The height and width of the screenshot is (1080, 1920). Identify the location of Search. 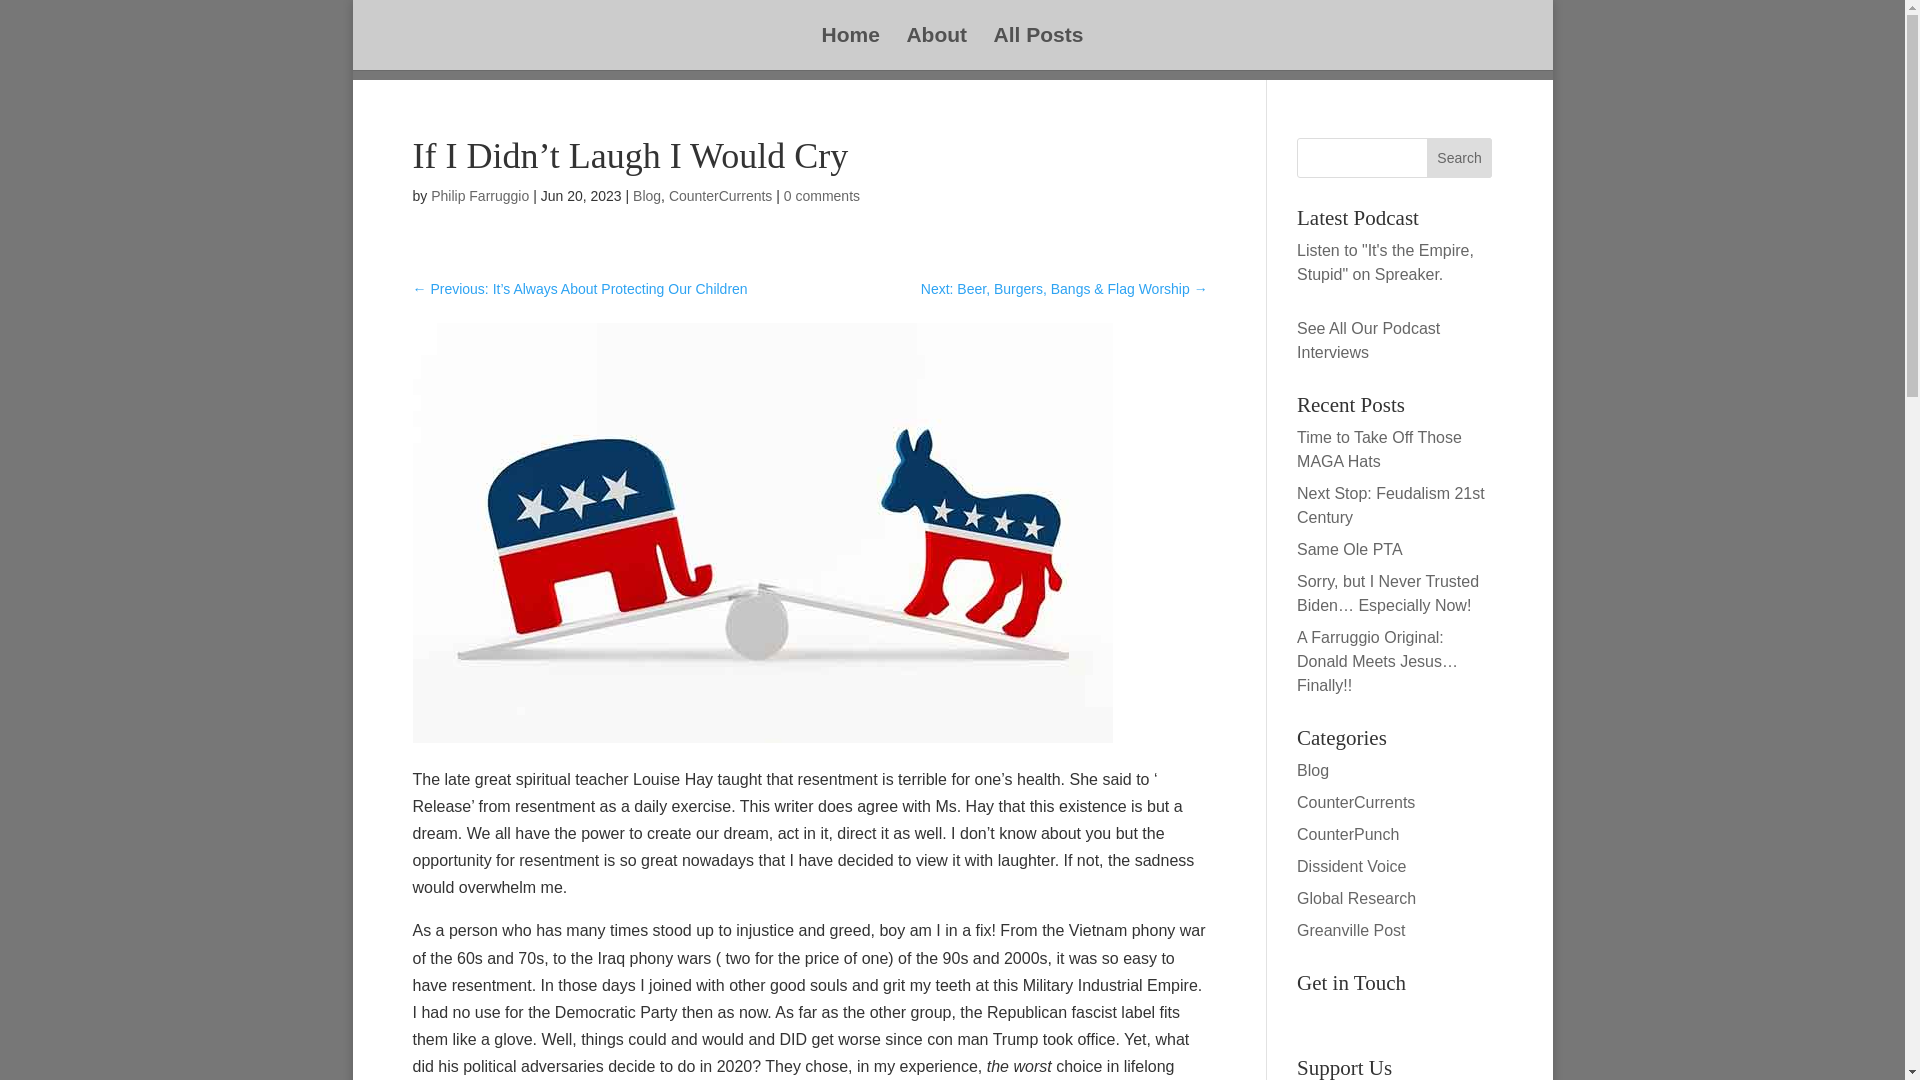
(1460, 158).